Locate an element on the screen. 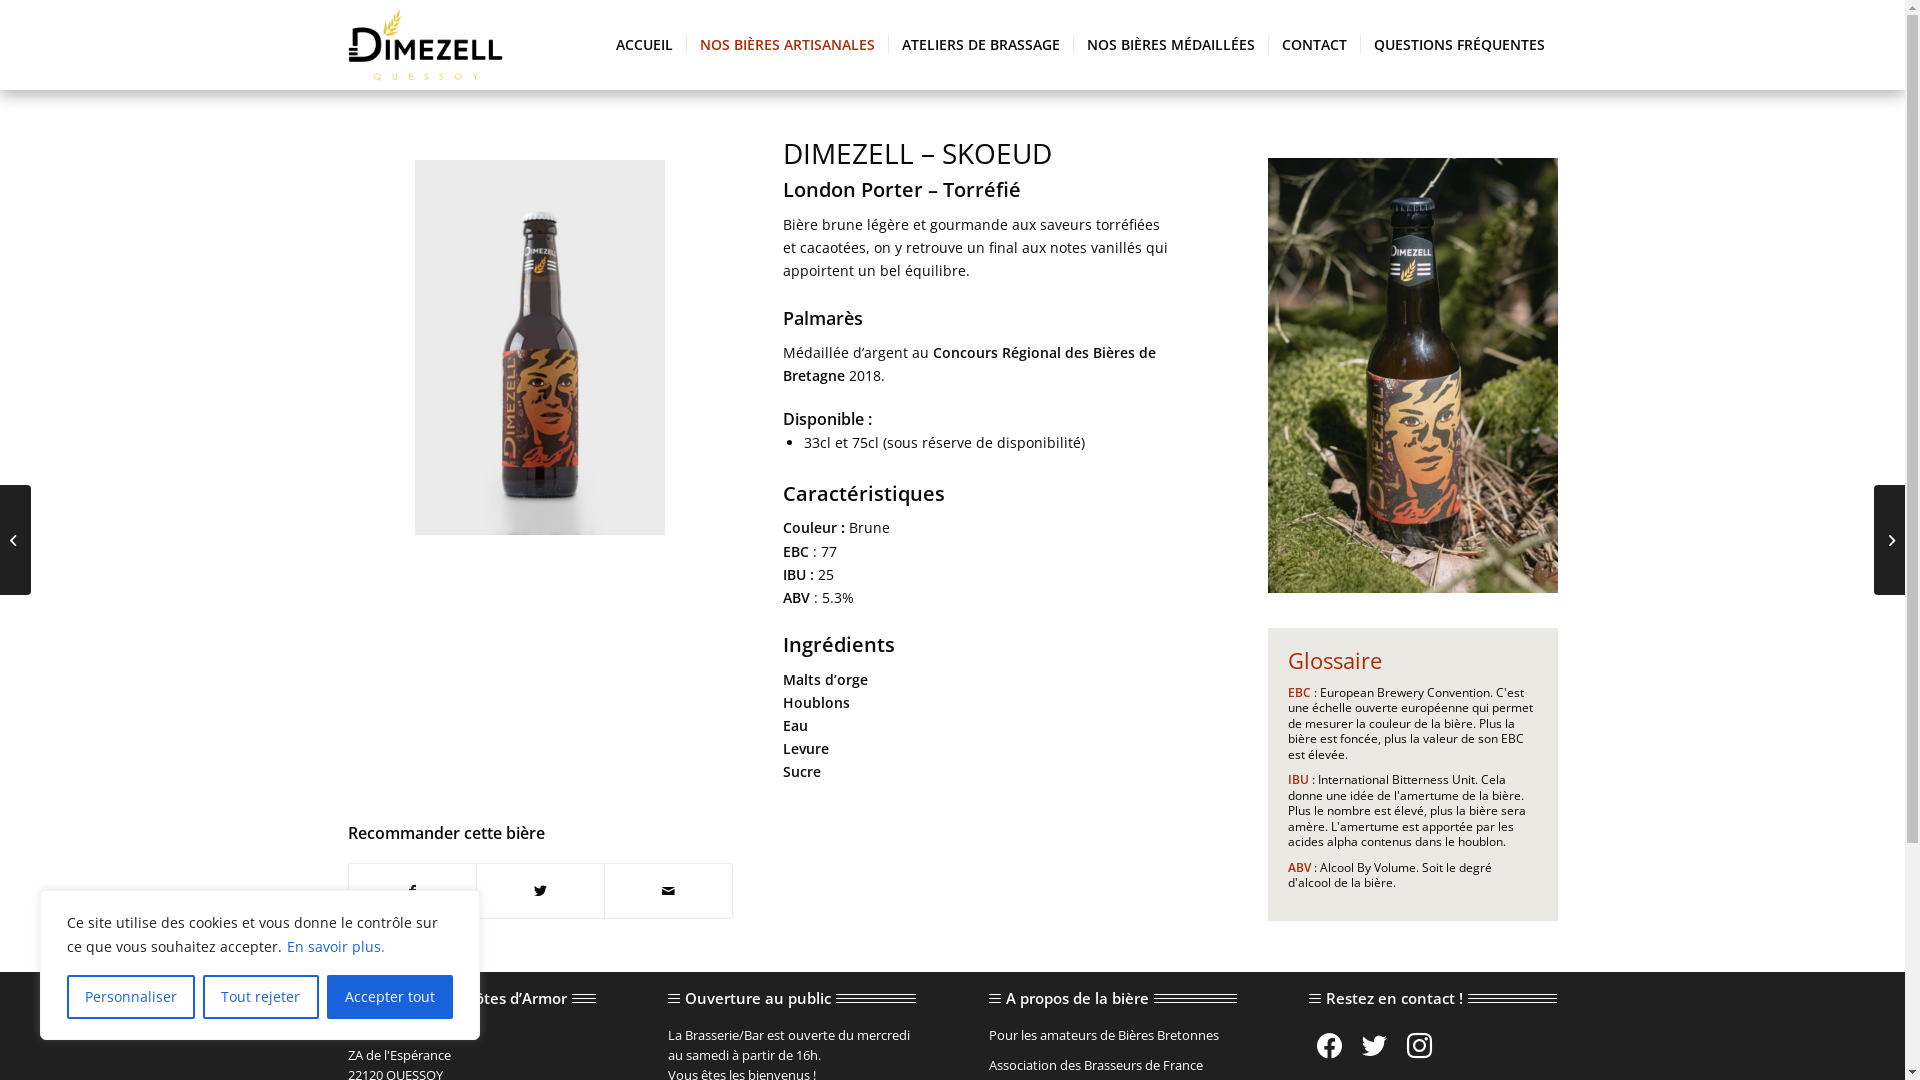 The height and width of the screenshot is (1080, 1920). ATELIERS DE BRASSAGE is located at coordinates (980, 45).